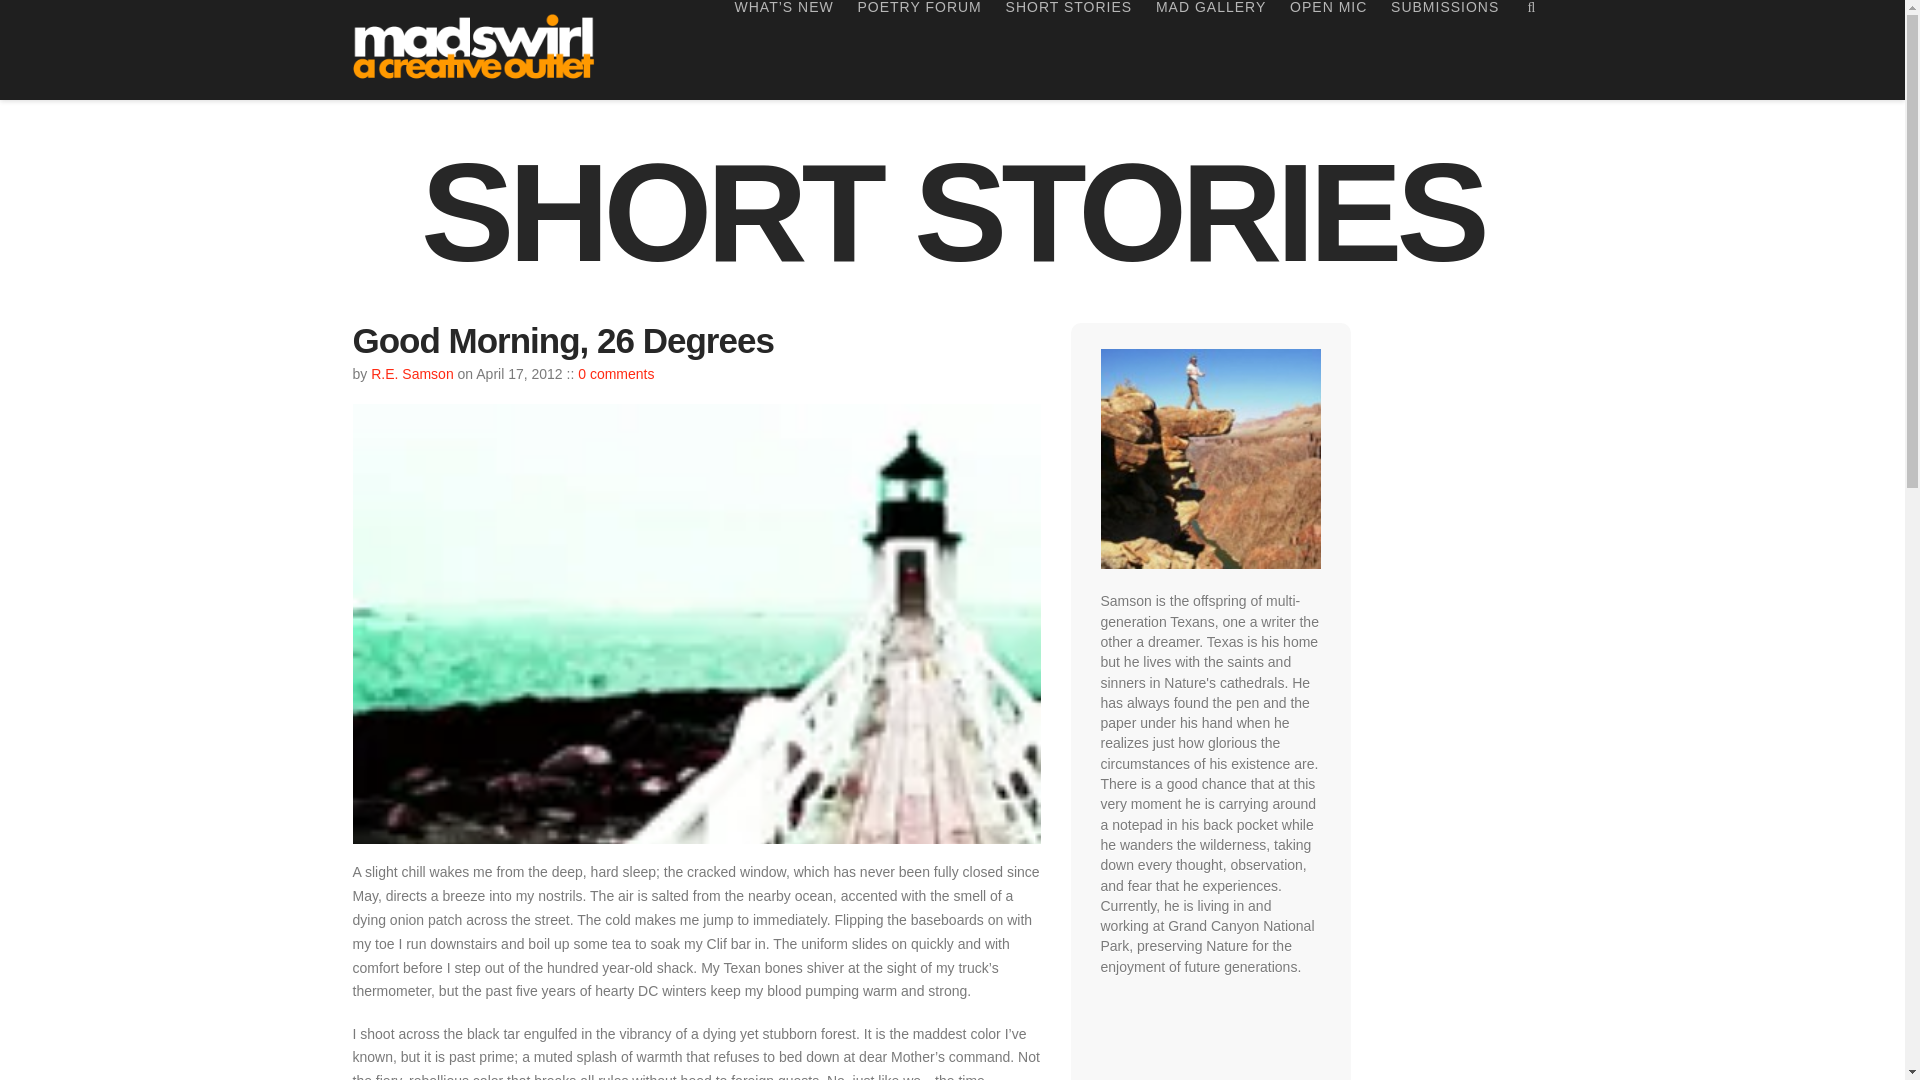 The image size is (1920, 1080). I want to click on Short Stories, so click(952, 212).